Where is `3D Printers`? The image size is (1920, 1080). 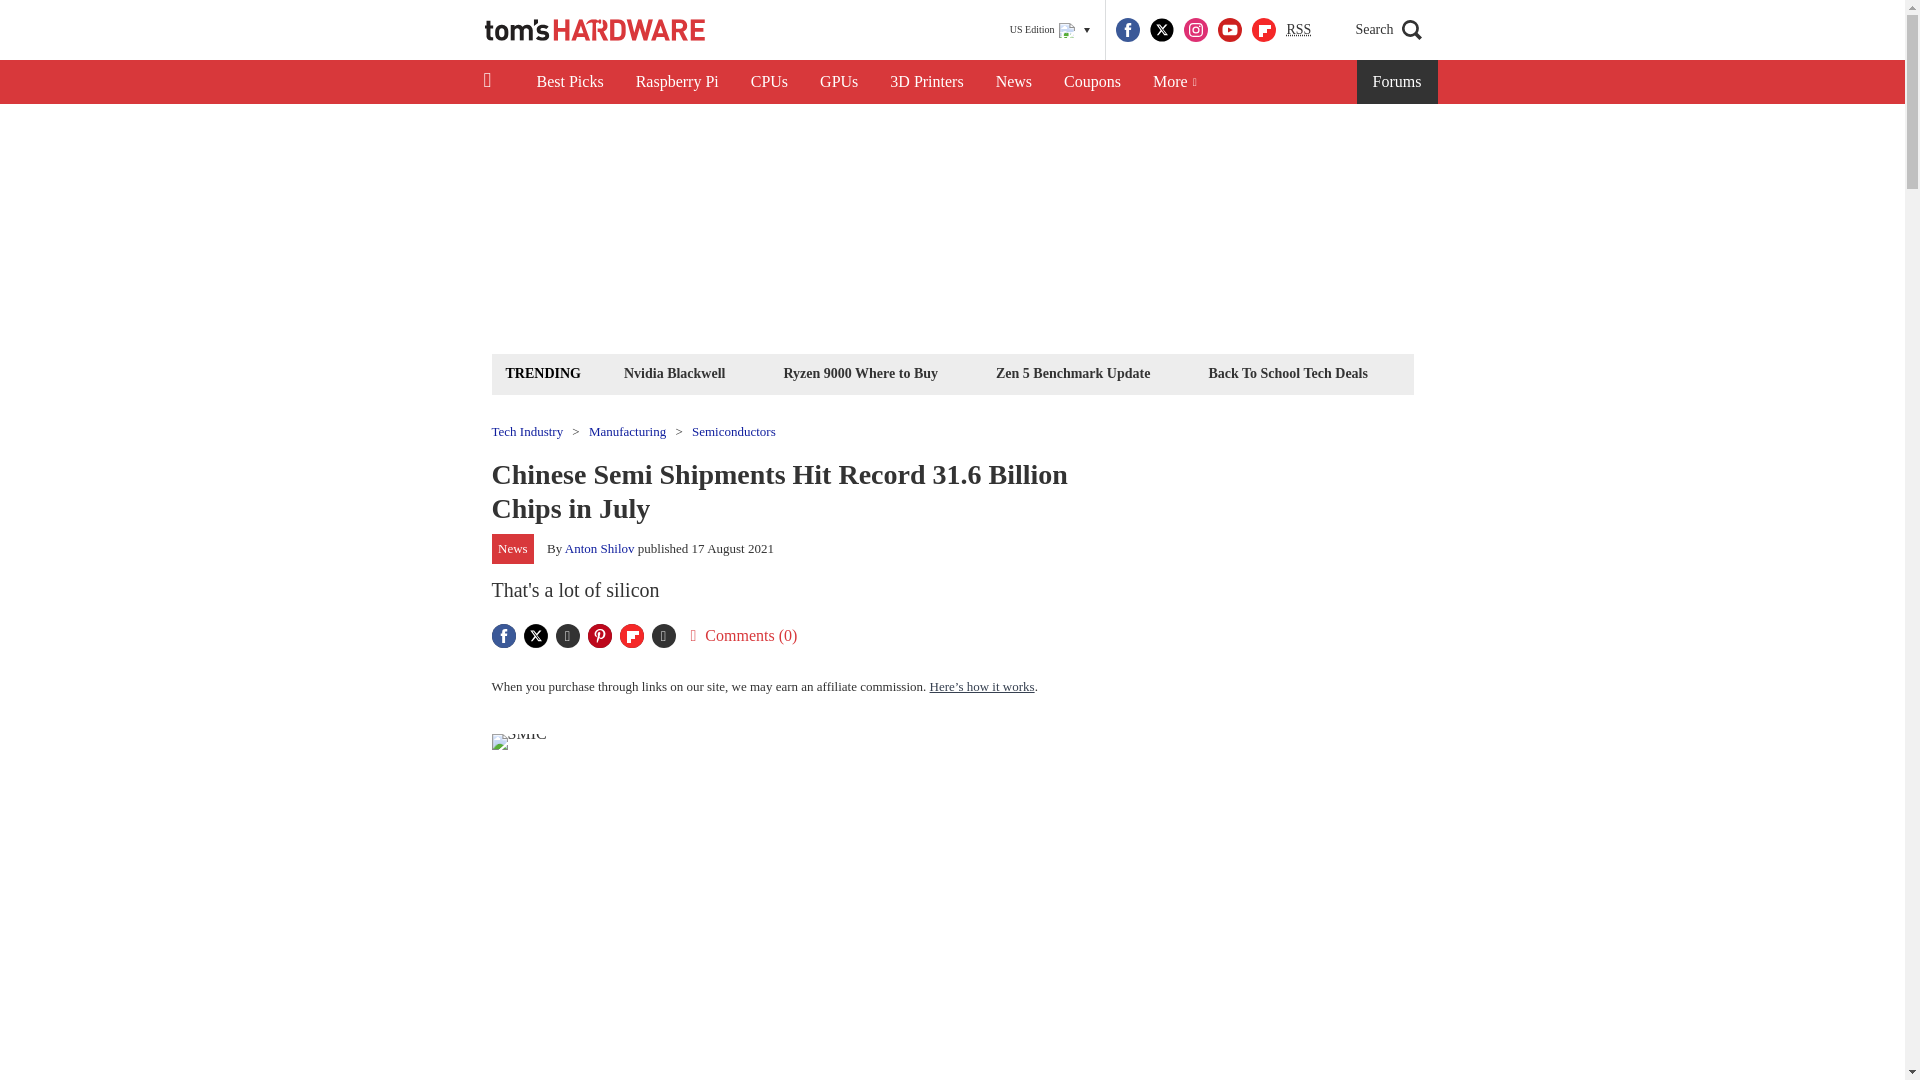 3D Printers is located at coordinates (926, 82).